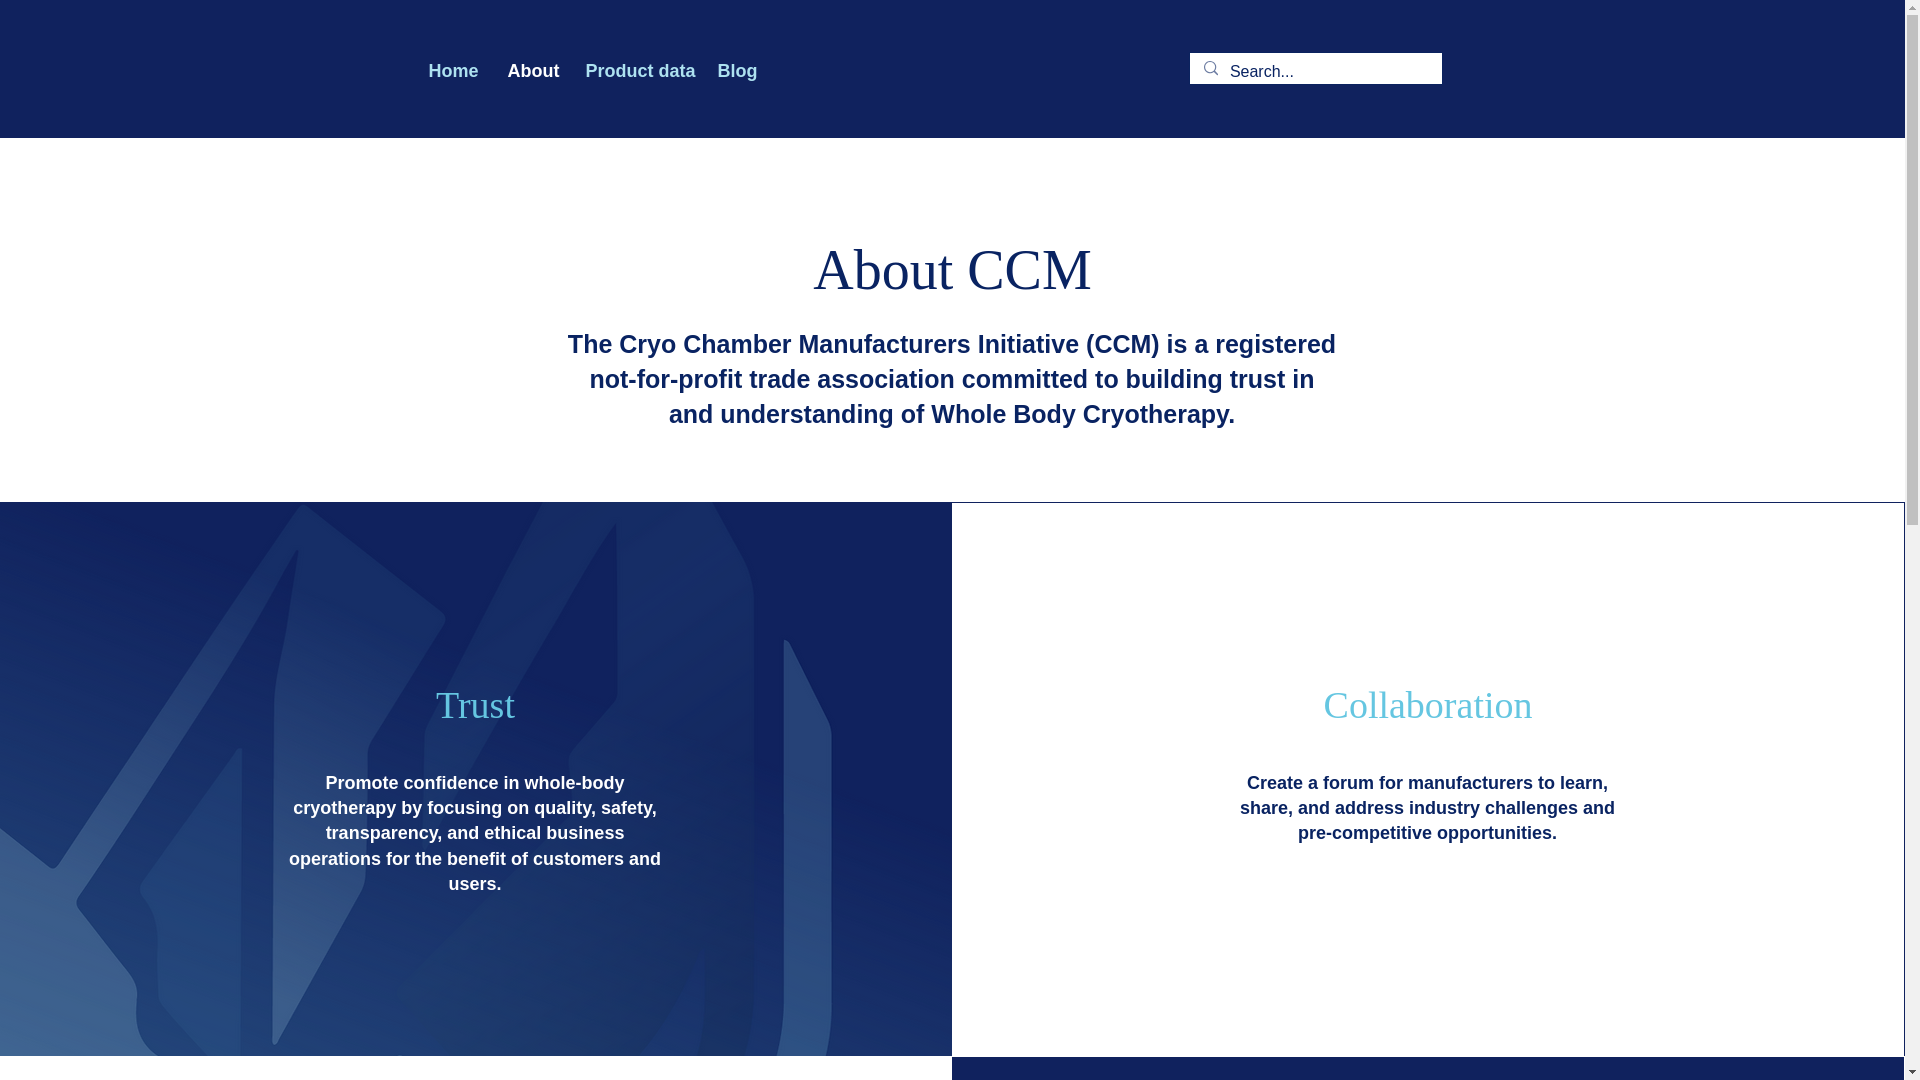  What do you see at coordinates (636, 71) in the screenshot?
I see `Product data` at bounding box center [636, 71].